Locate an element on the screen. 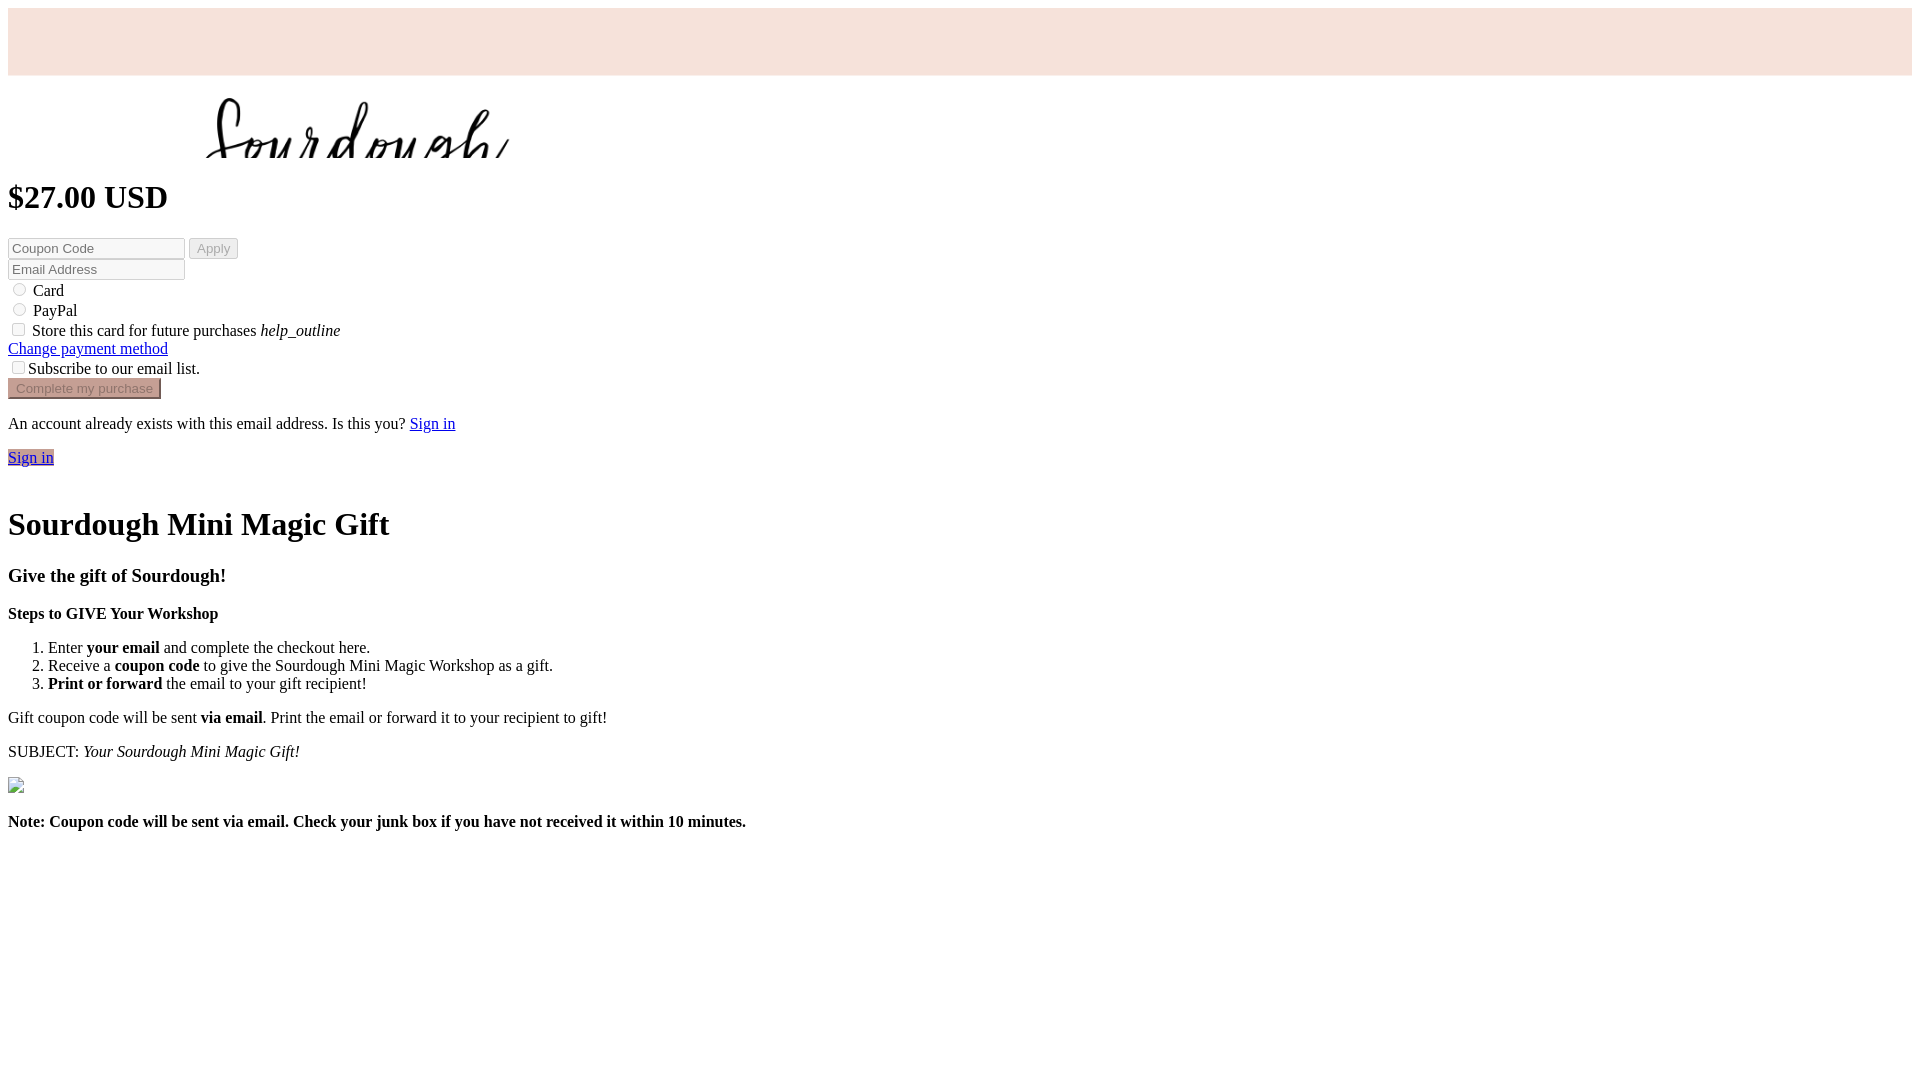 The width and height of the screenshot is (1920, 1080). 1 is located at coordinates (18, 366).